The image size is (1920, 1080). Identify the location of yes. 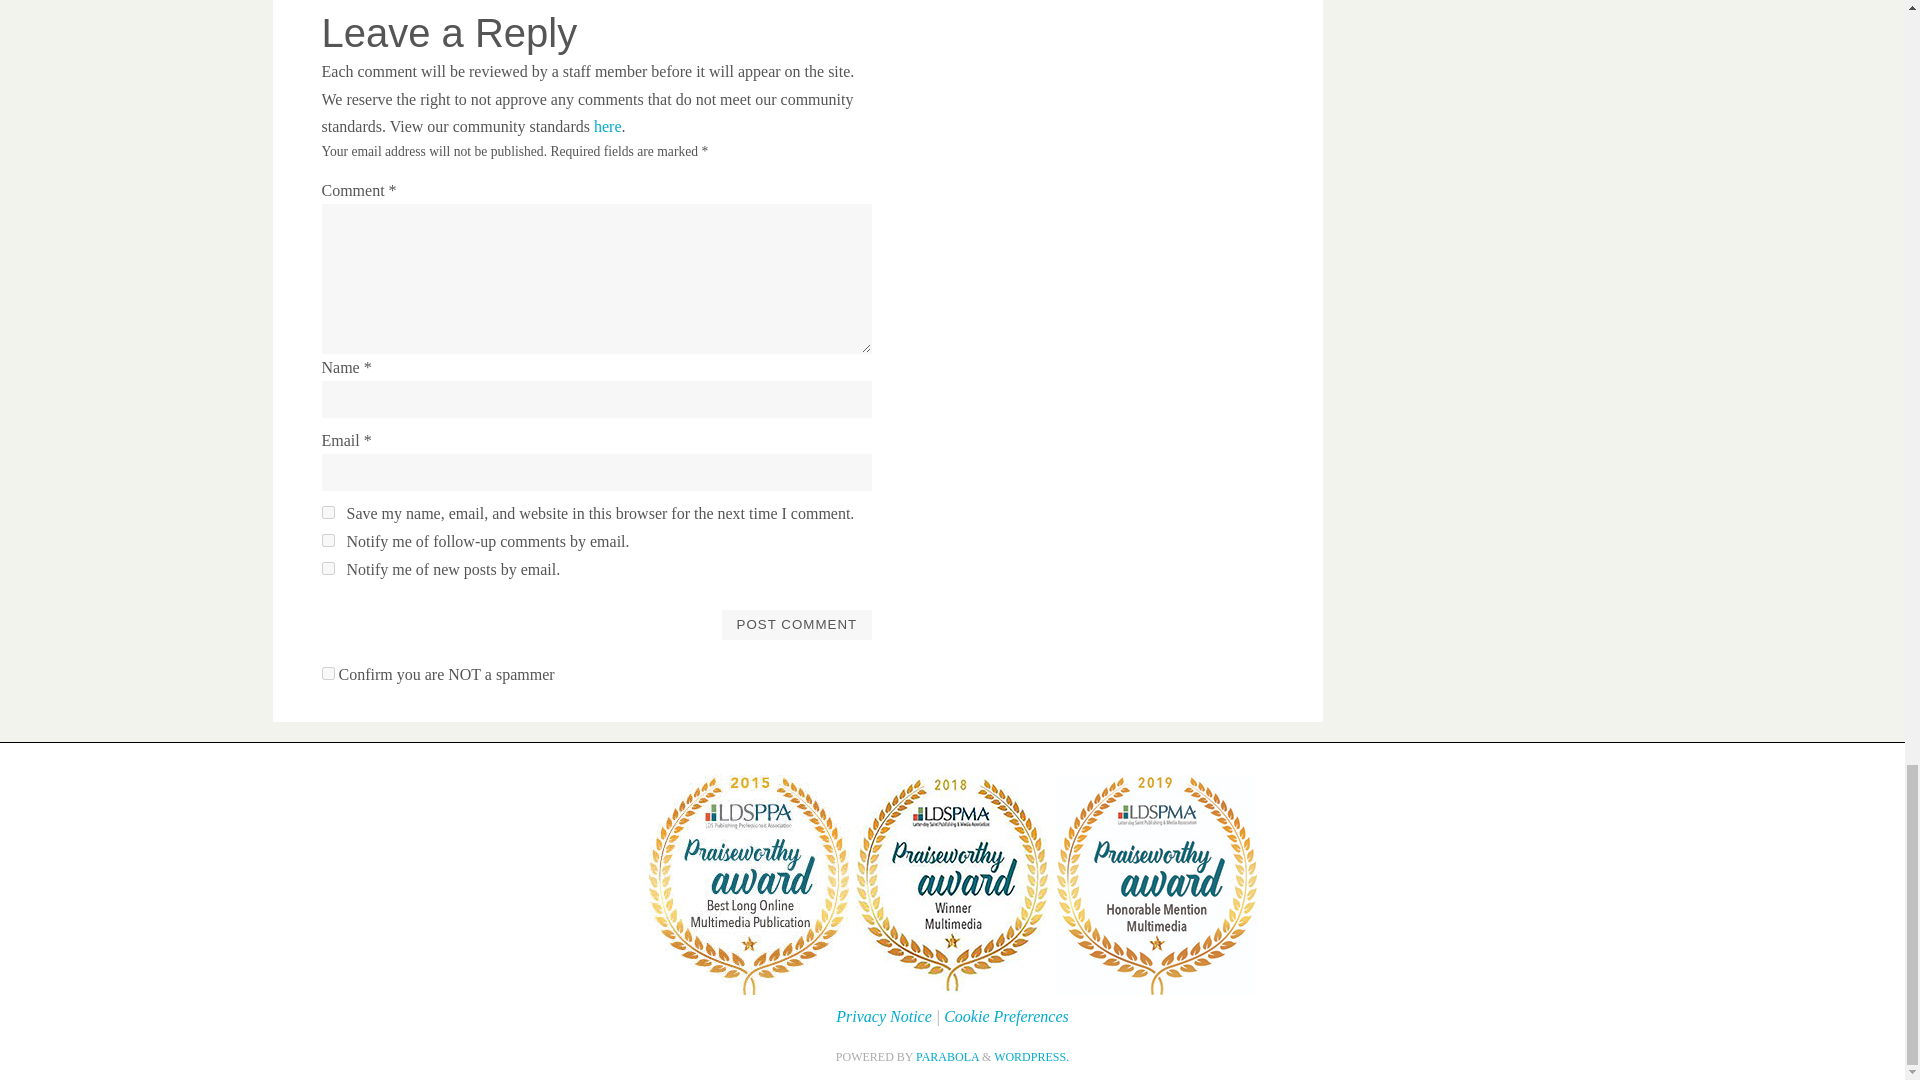
(328, 512).